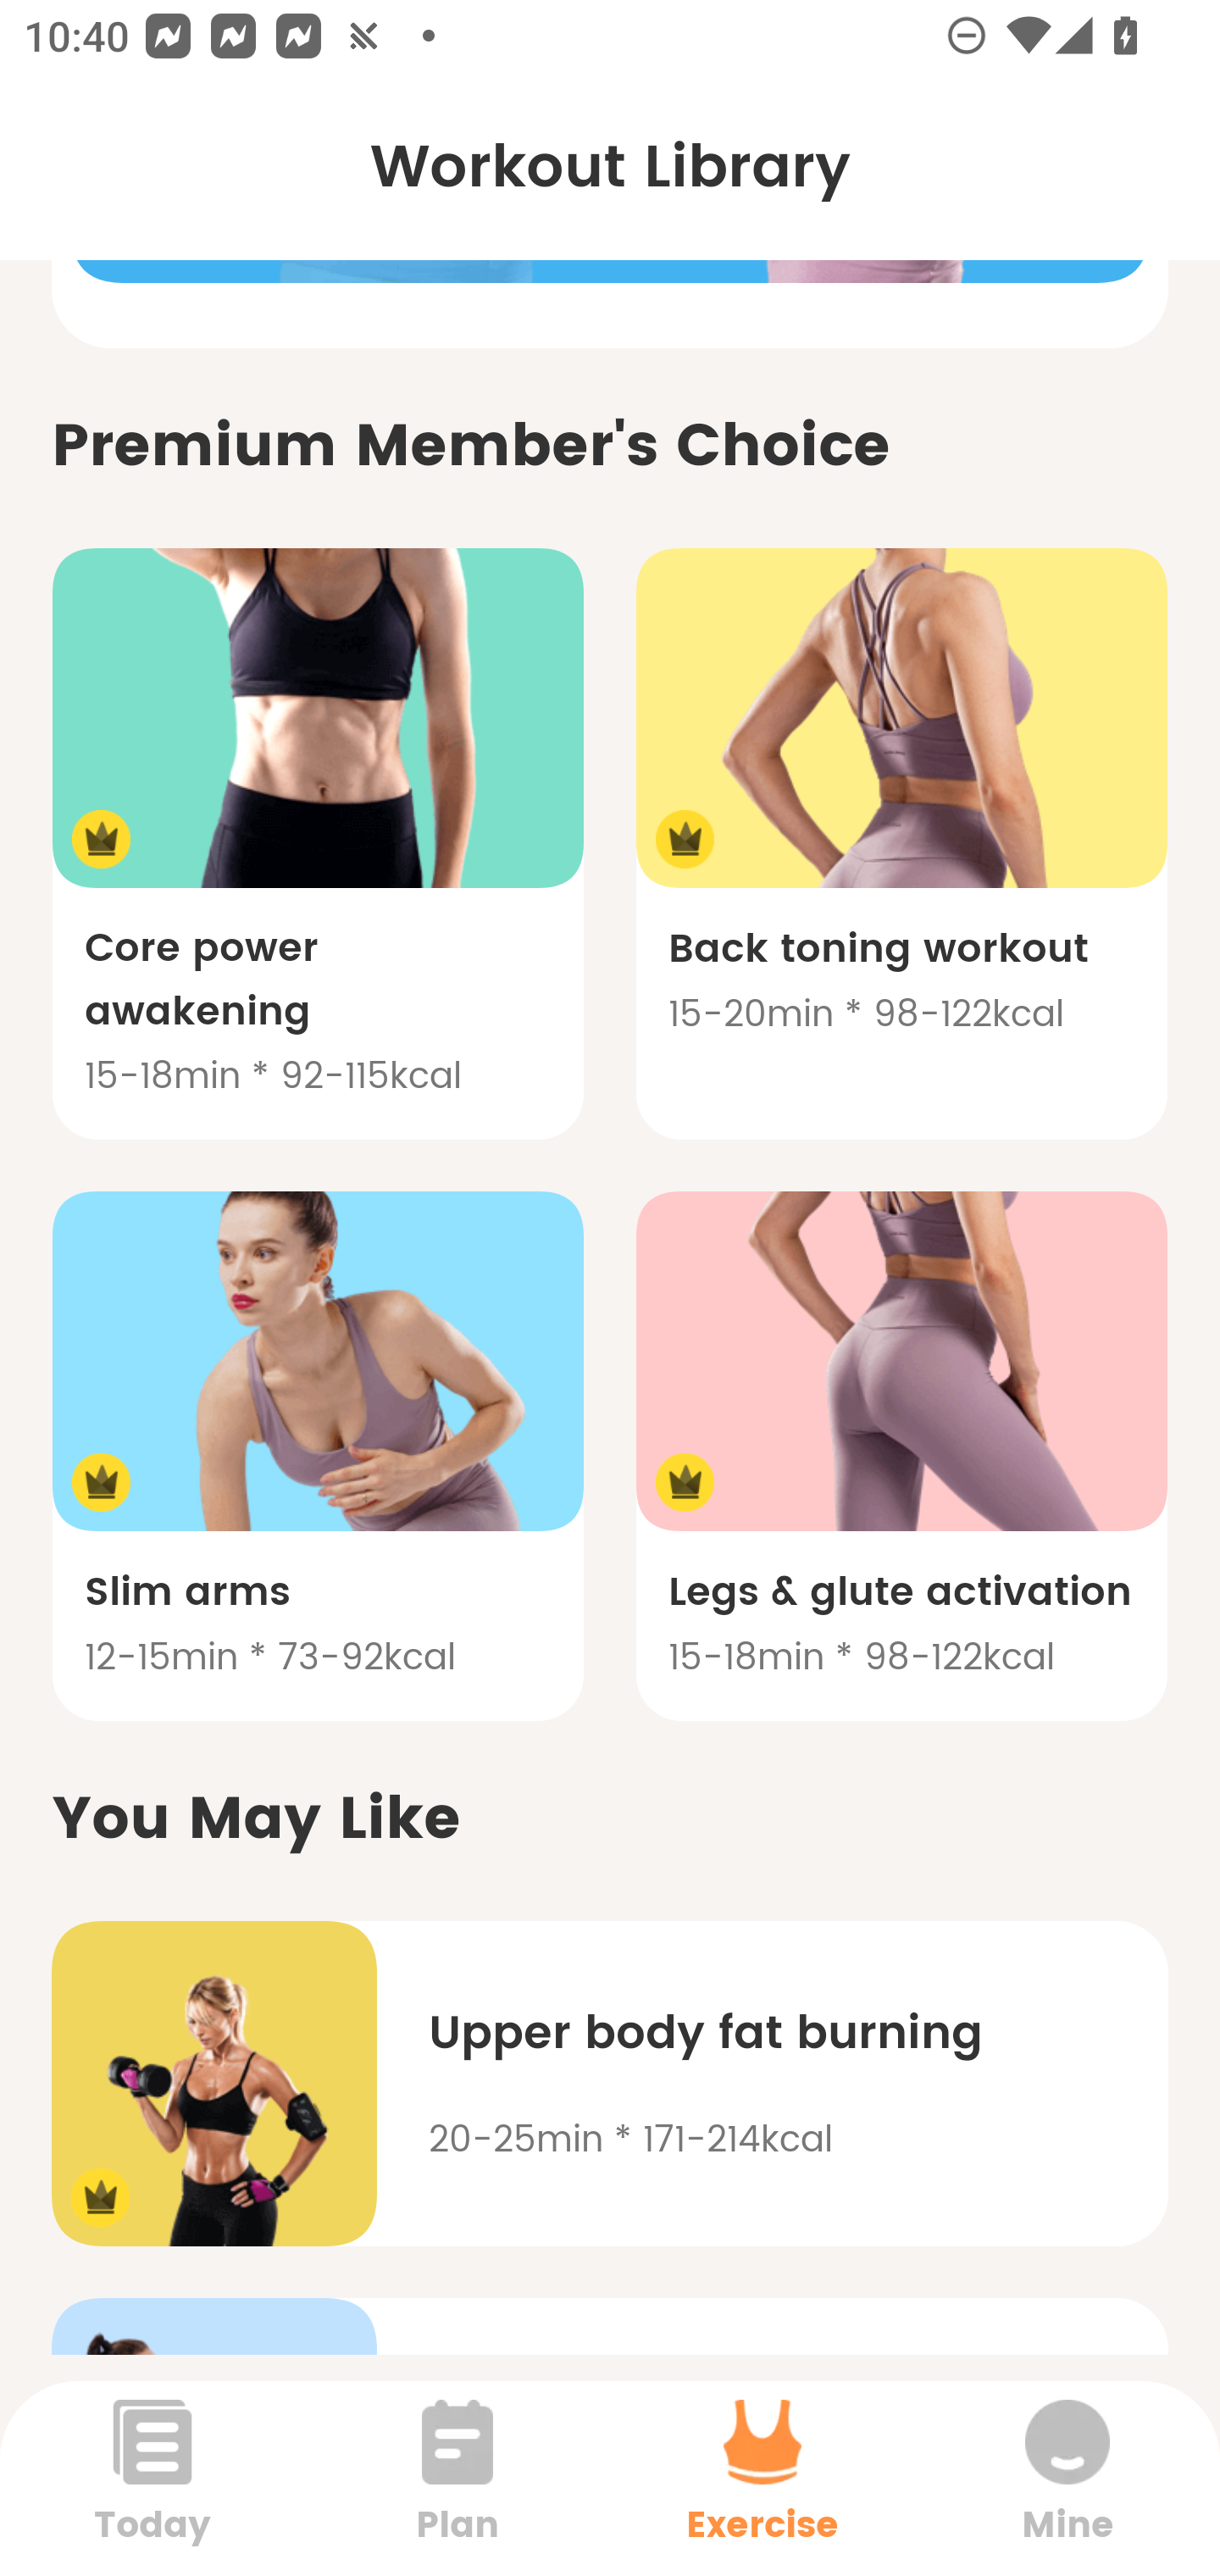  What do you see at coordinates (901, 1455) in the screenshot?
I see `Legs & glute activation 15-18min * 98-122kcal` at bounding box center [901, 1455].